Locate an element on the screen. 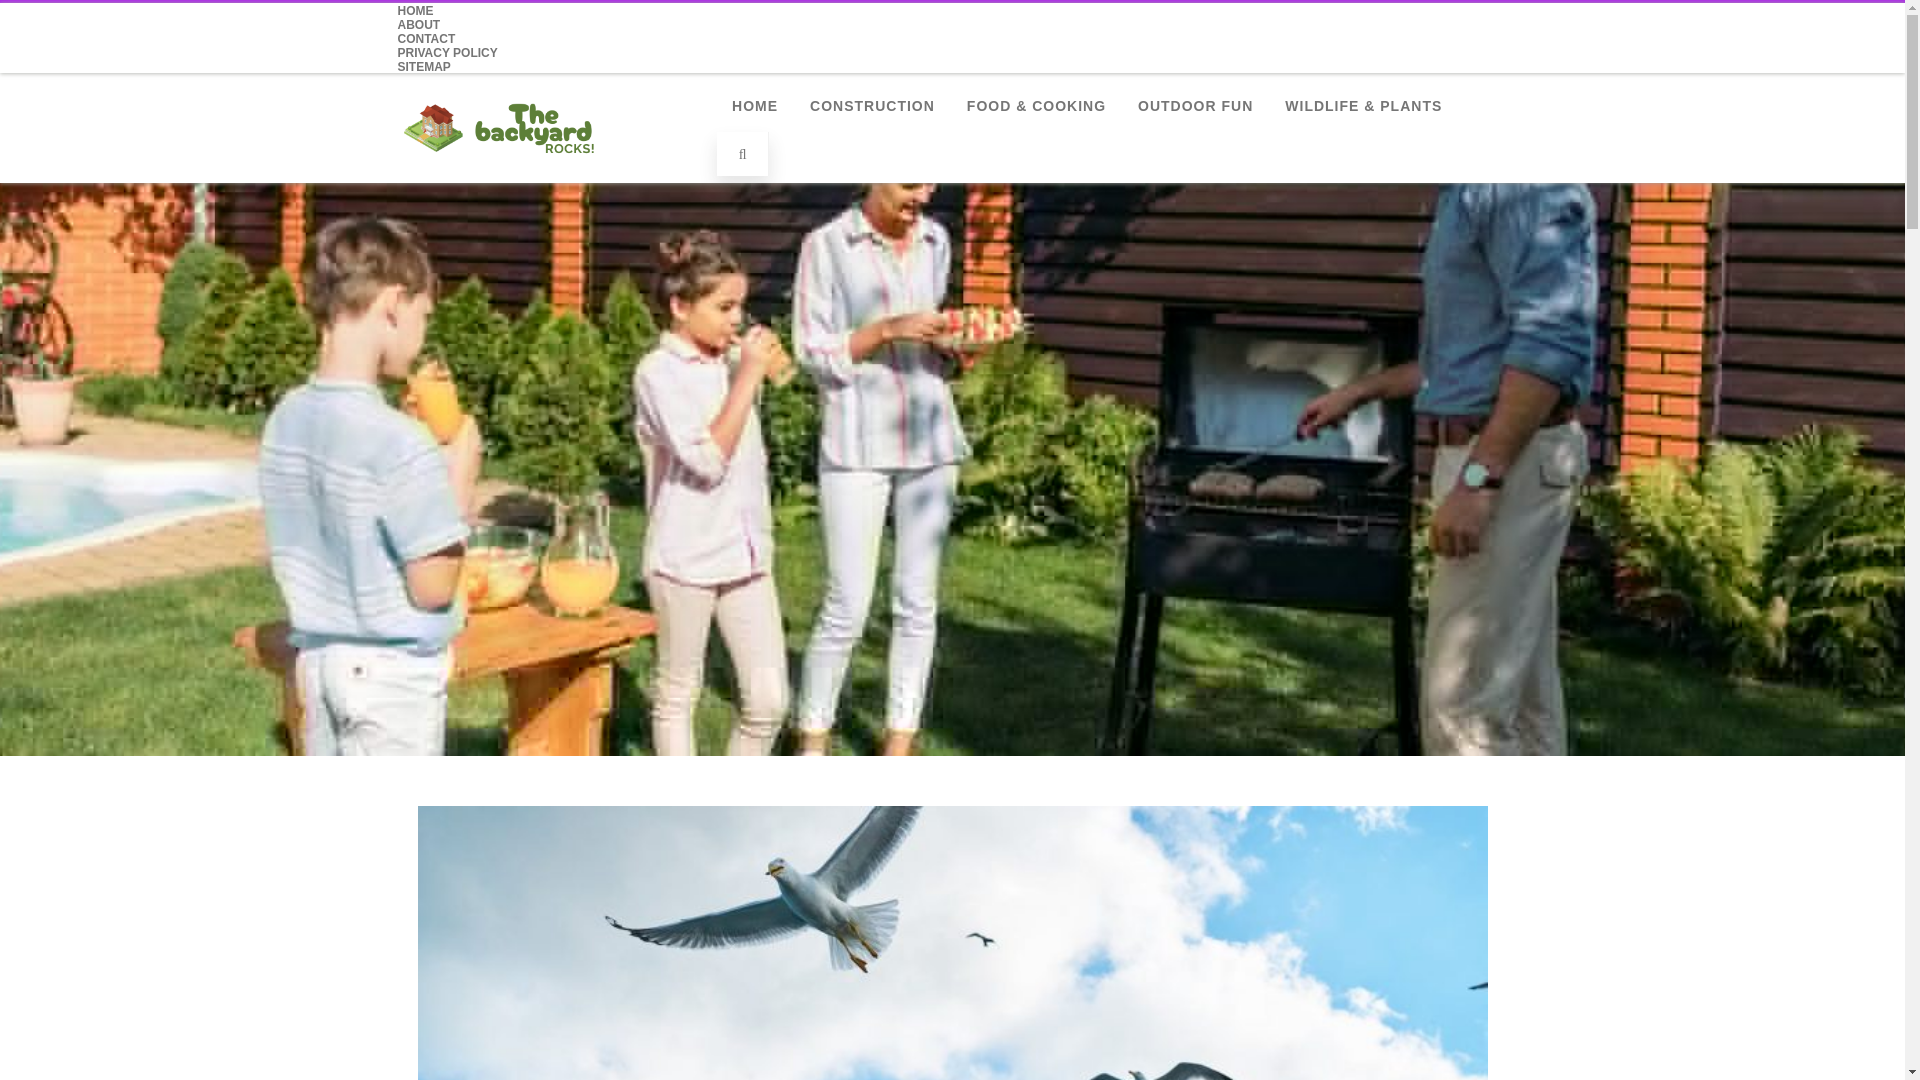 This screenshot has height=1080, width=1920. CONTACT is located at coordinates (426, 39).